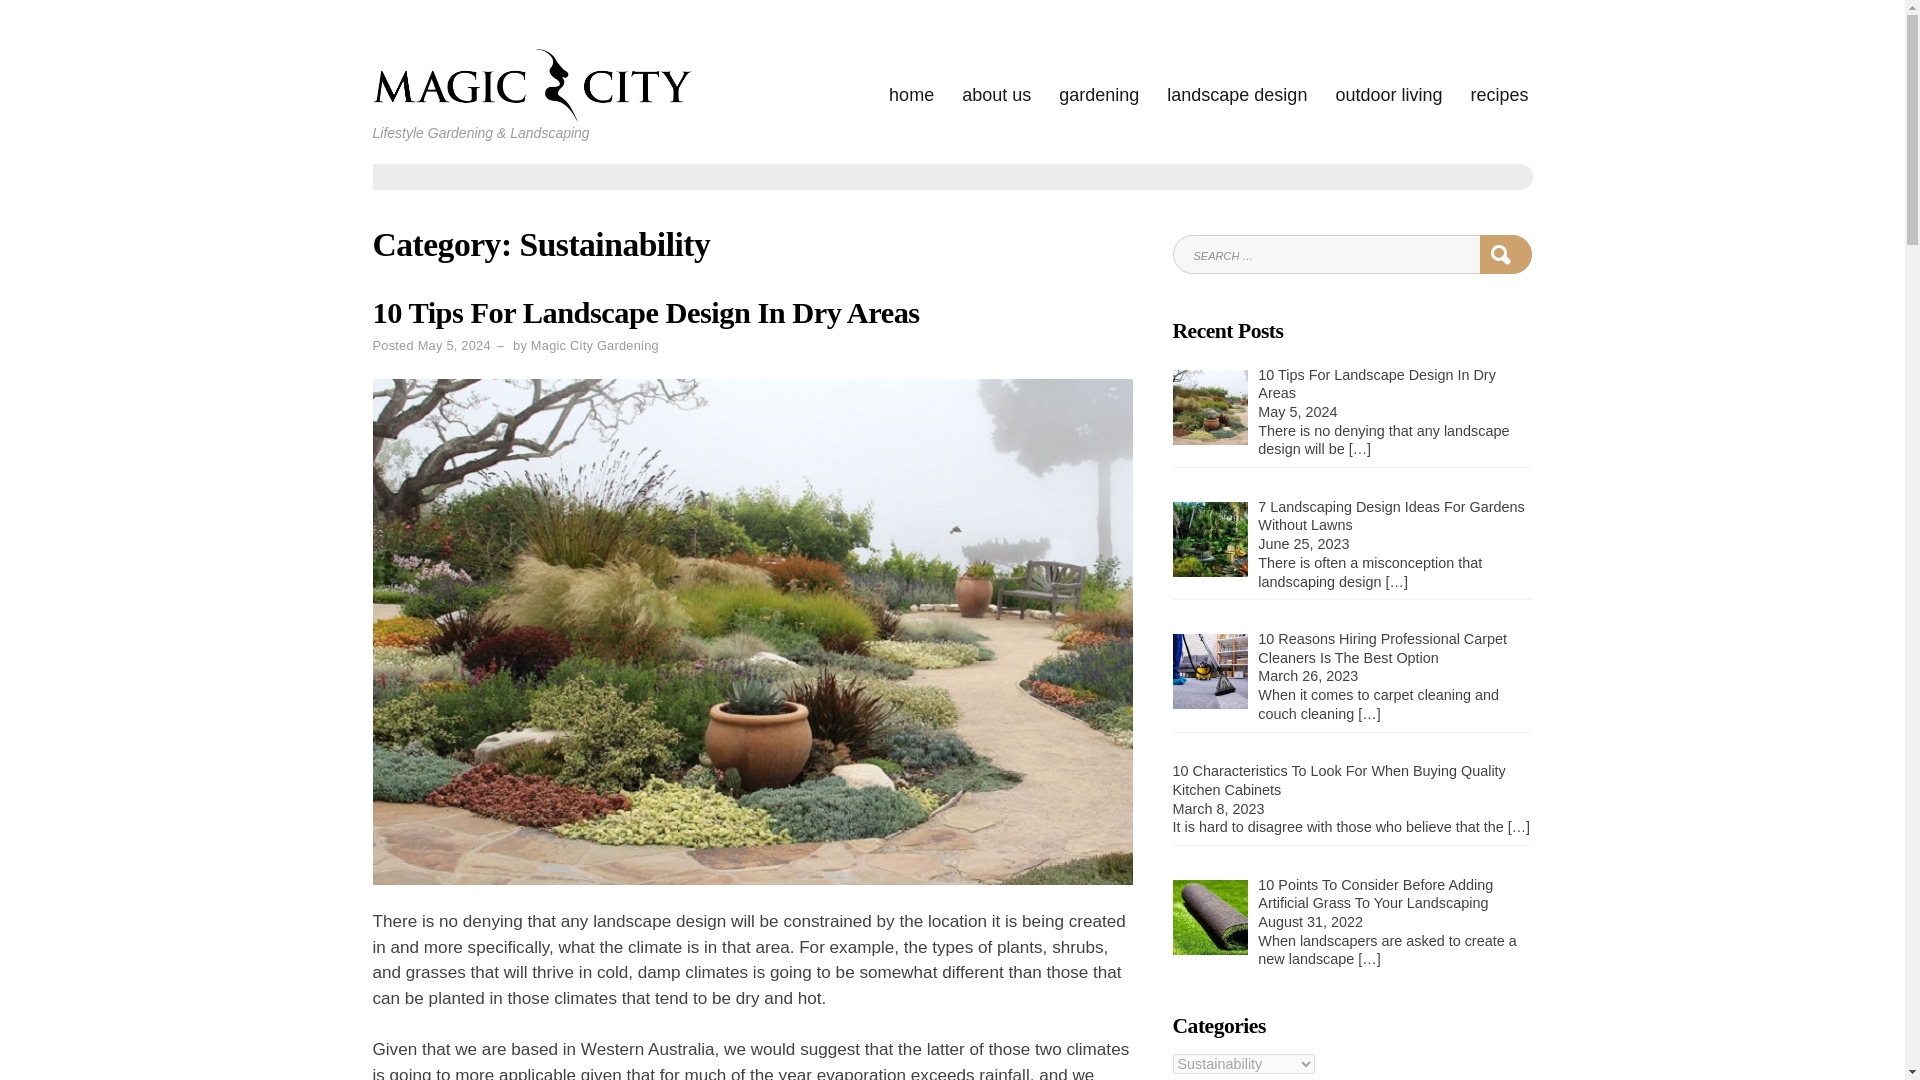 This screenshot has height=1080, width=1920. Describe the element at coordinates (1388, 96) in the screenshot. I see `outdoor living` at that location.